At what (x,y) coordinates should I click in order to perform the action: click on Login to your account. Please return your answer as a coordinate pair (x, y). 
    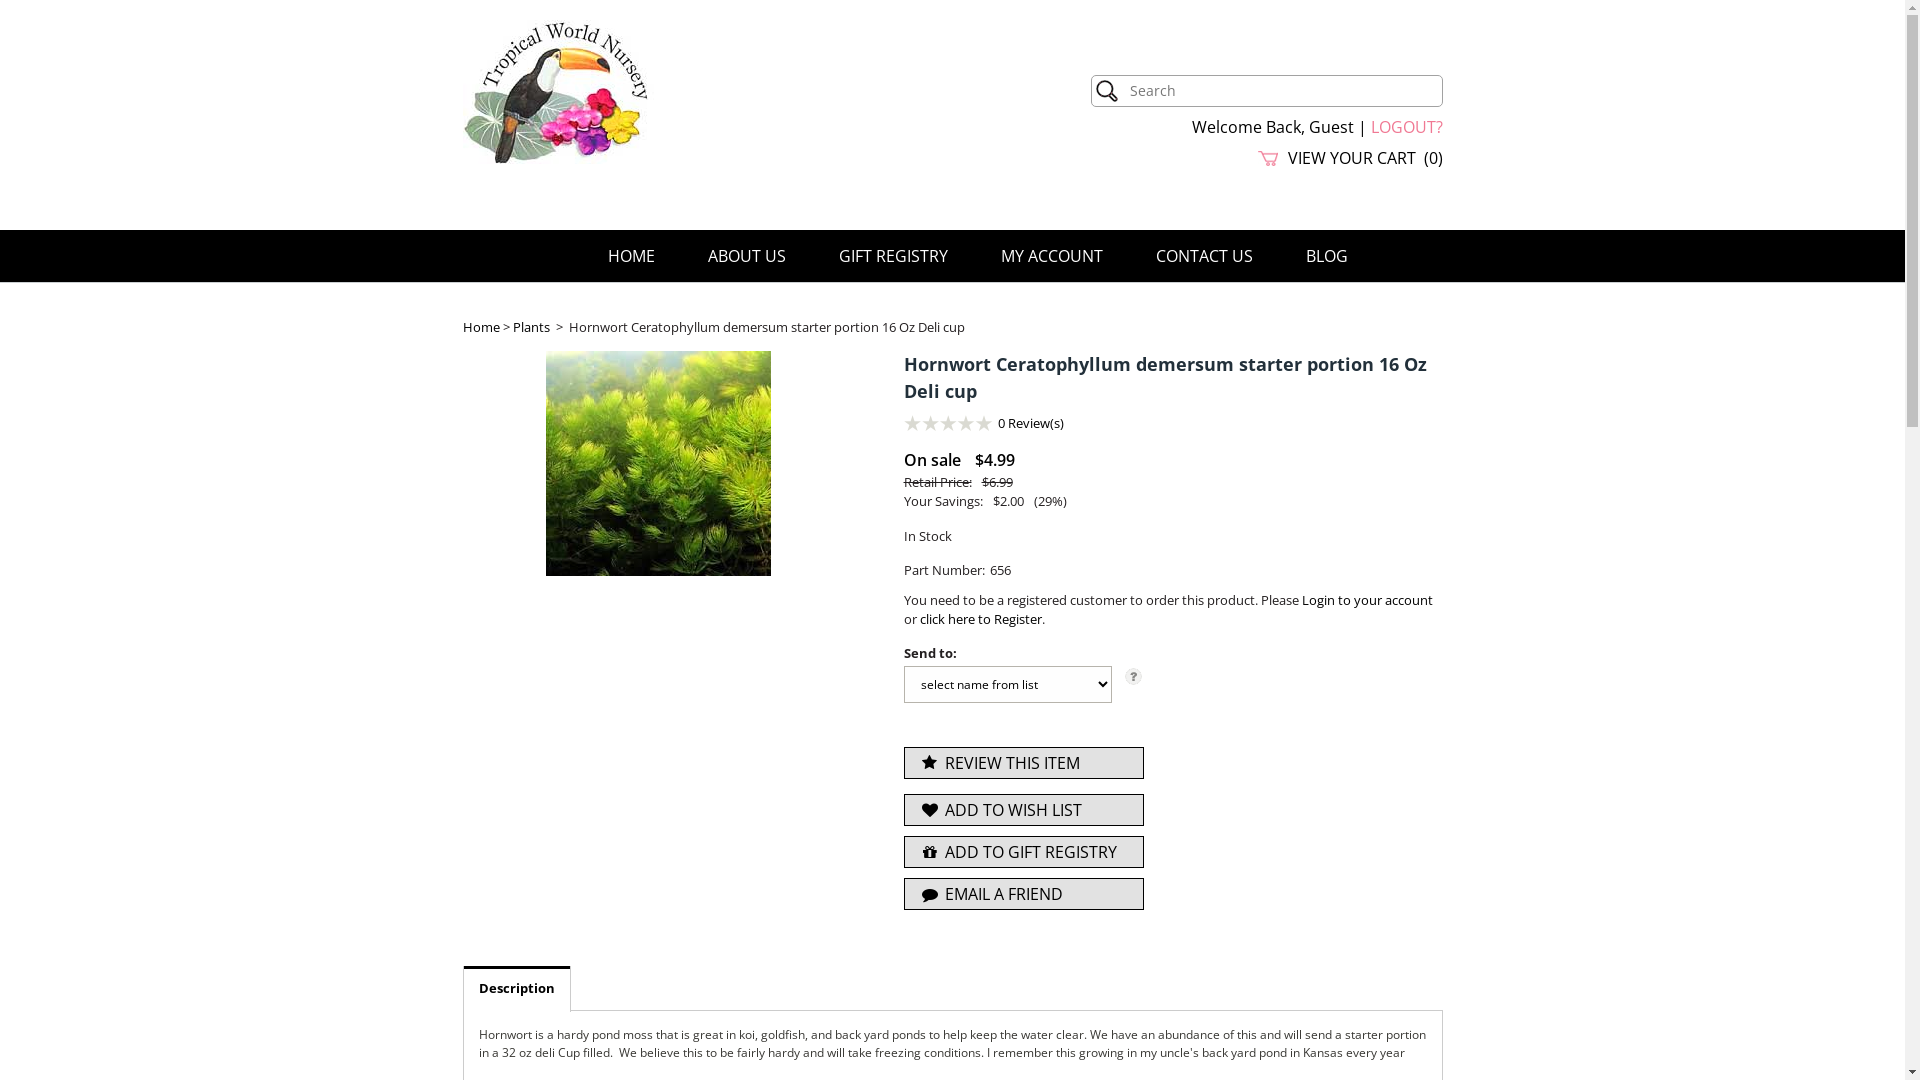
    Looking at the image, I should click on (1368, 600).